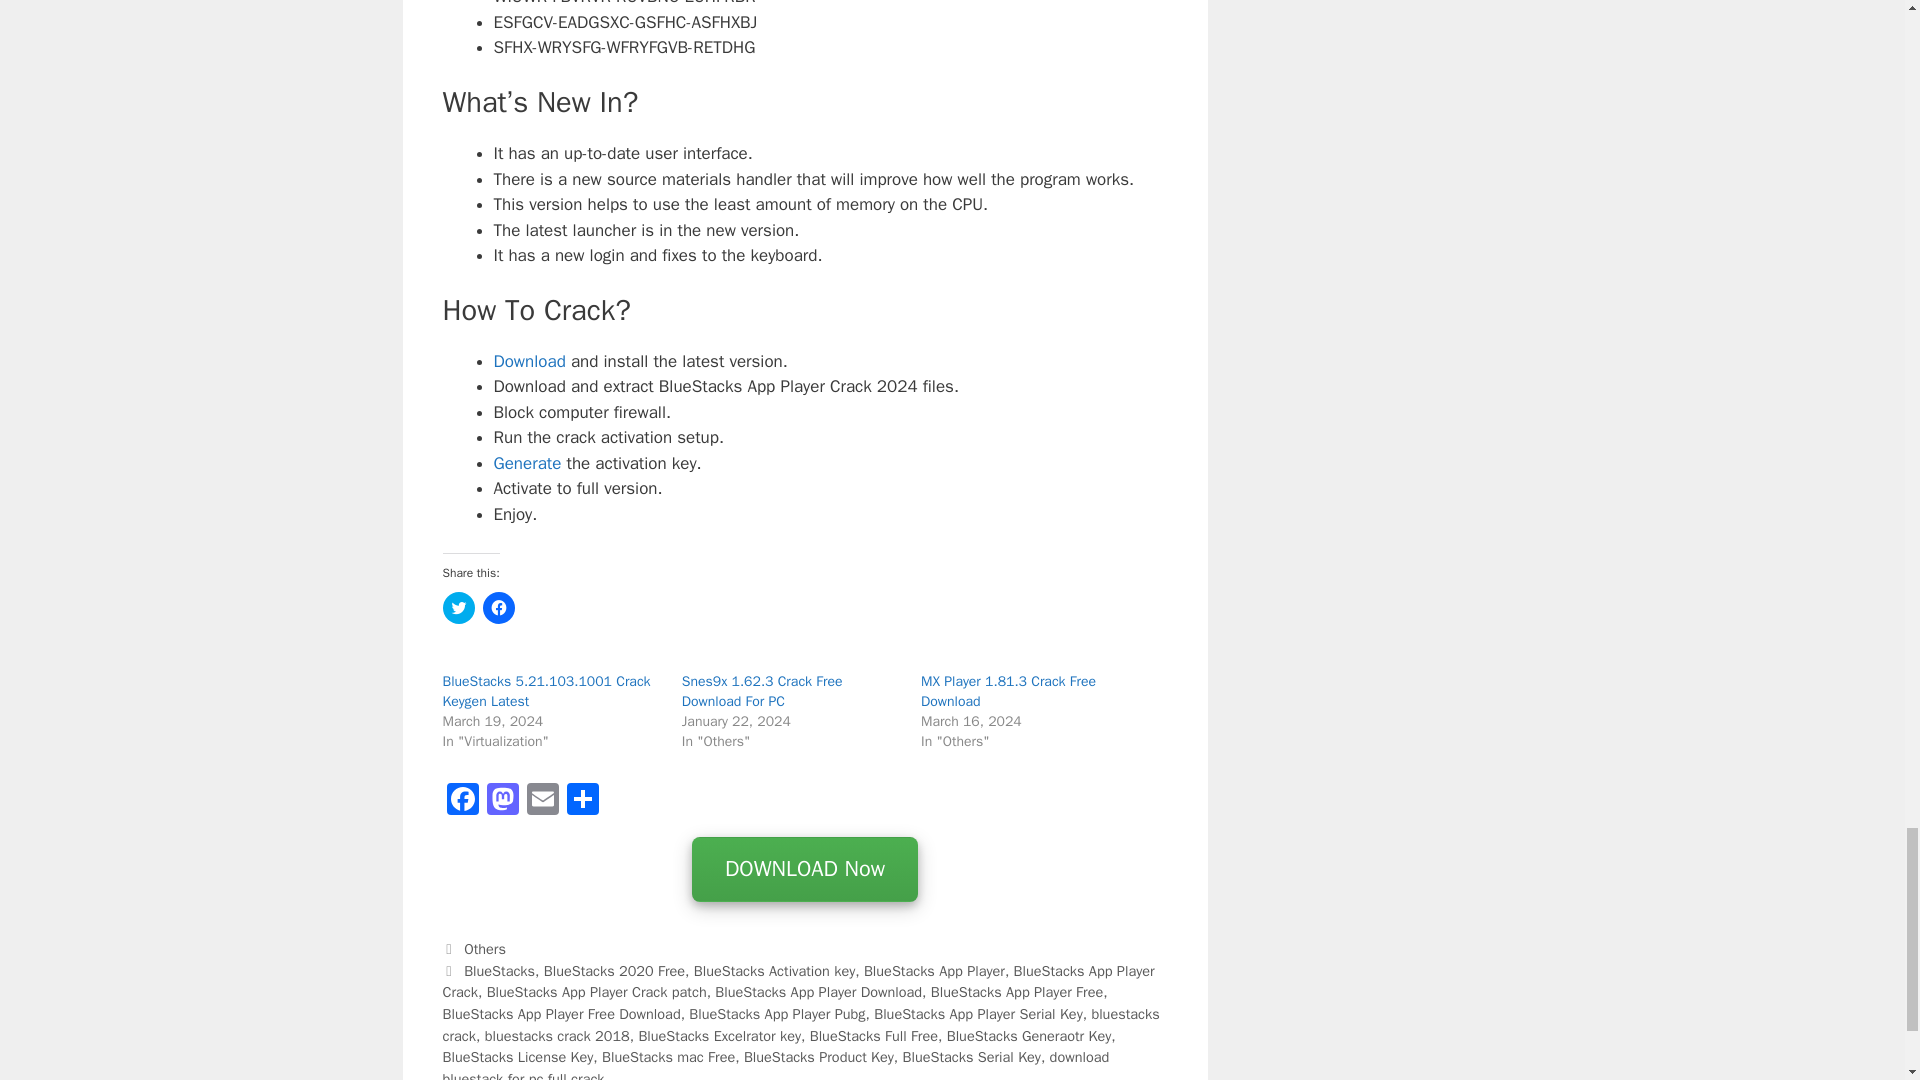 This screenshot has height=1080, width=1920. I want to click on Mastodon, so click(502, 802).